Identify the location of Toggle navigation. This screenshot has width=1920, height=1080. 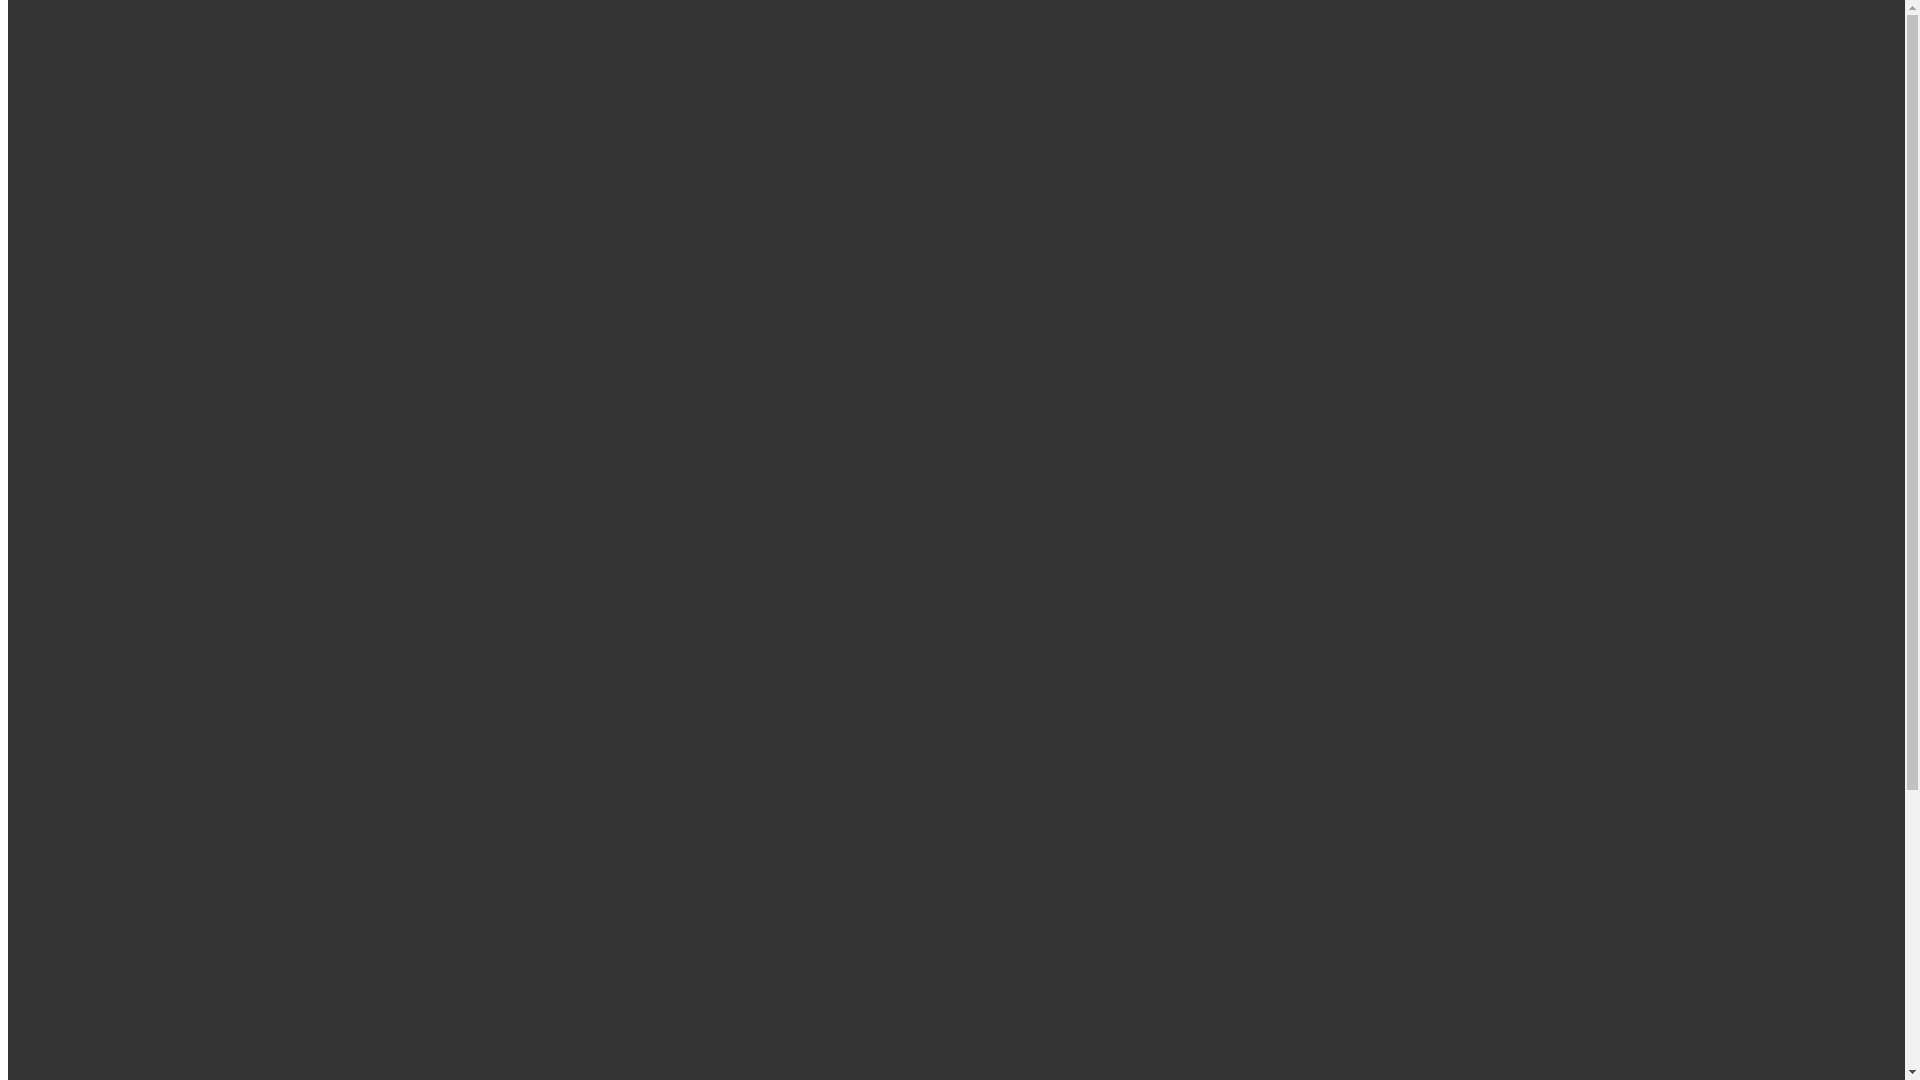
(68, 254).